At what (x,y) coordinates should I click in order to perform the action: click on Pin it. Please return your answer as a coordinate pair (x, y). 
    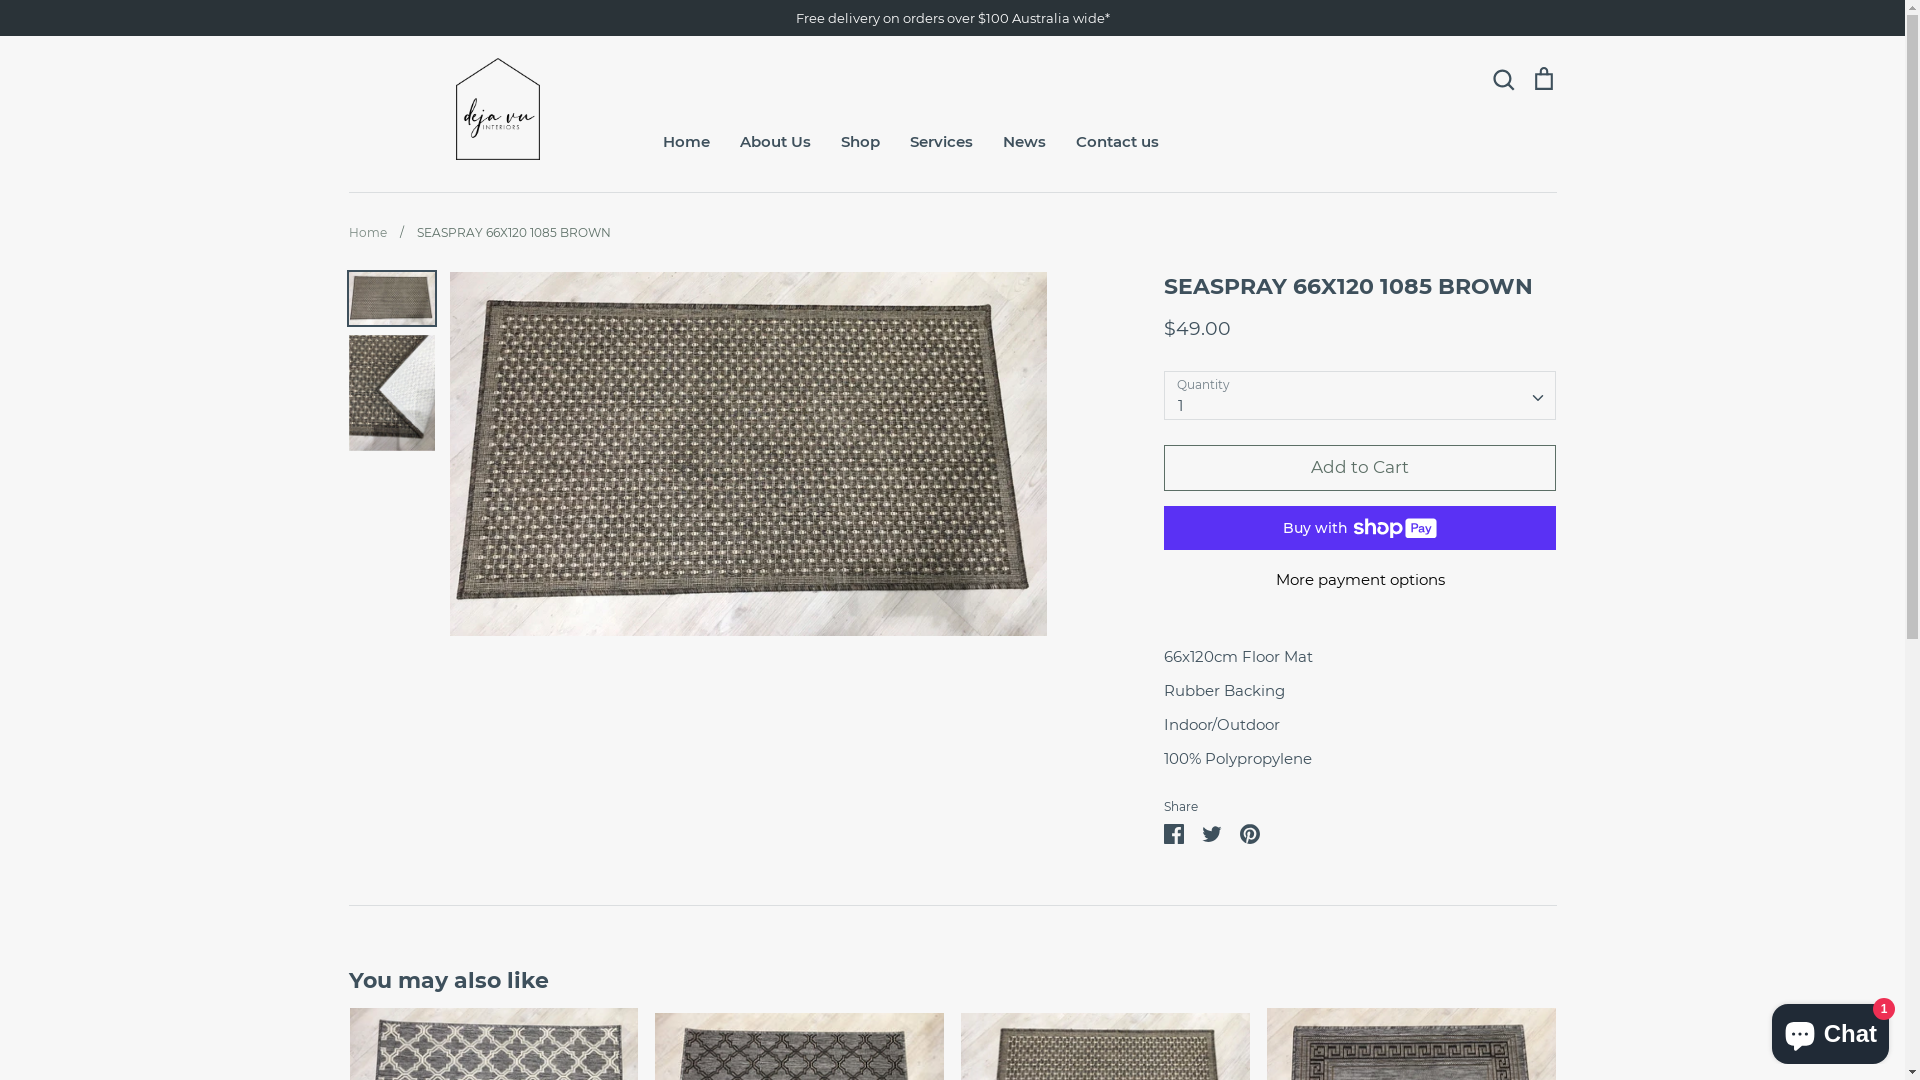
    Looking at the image, I should click on (1250, 831).